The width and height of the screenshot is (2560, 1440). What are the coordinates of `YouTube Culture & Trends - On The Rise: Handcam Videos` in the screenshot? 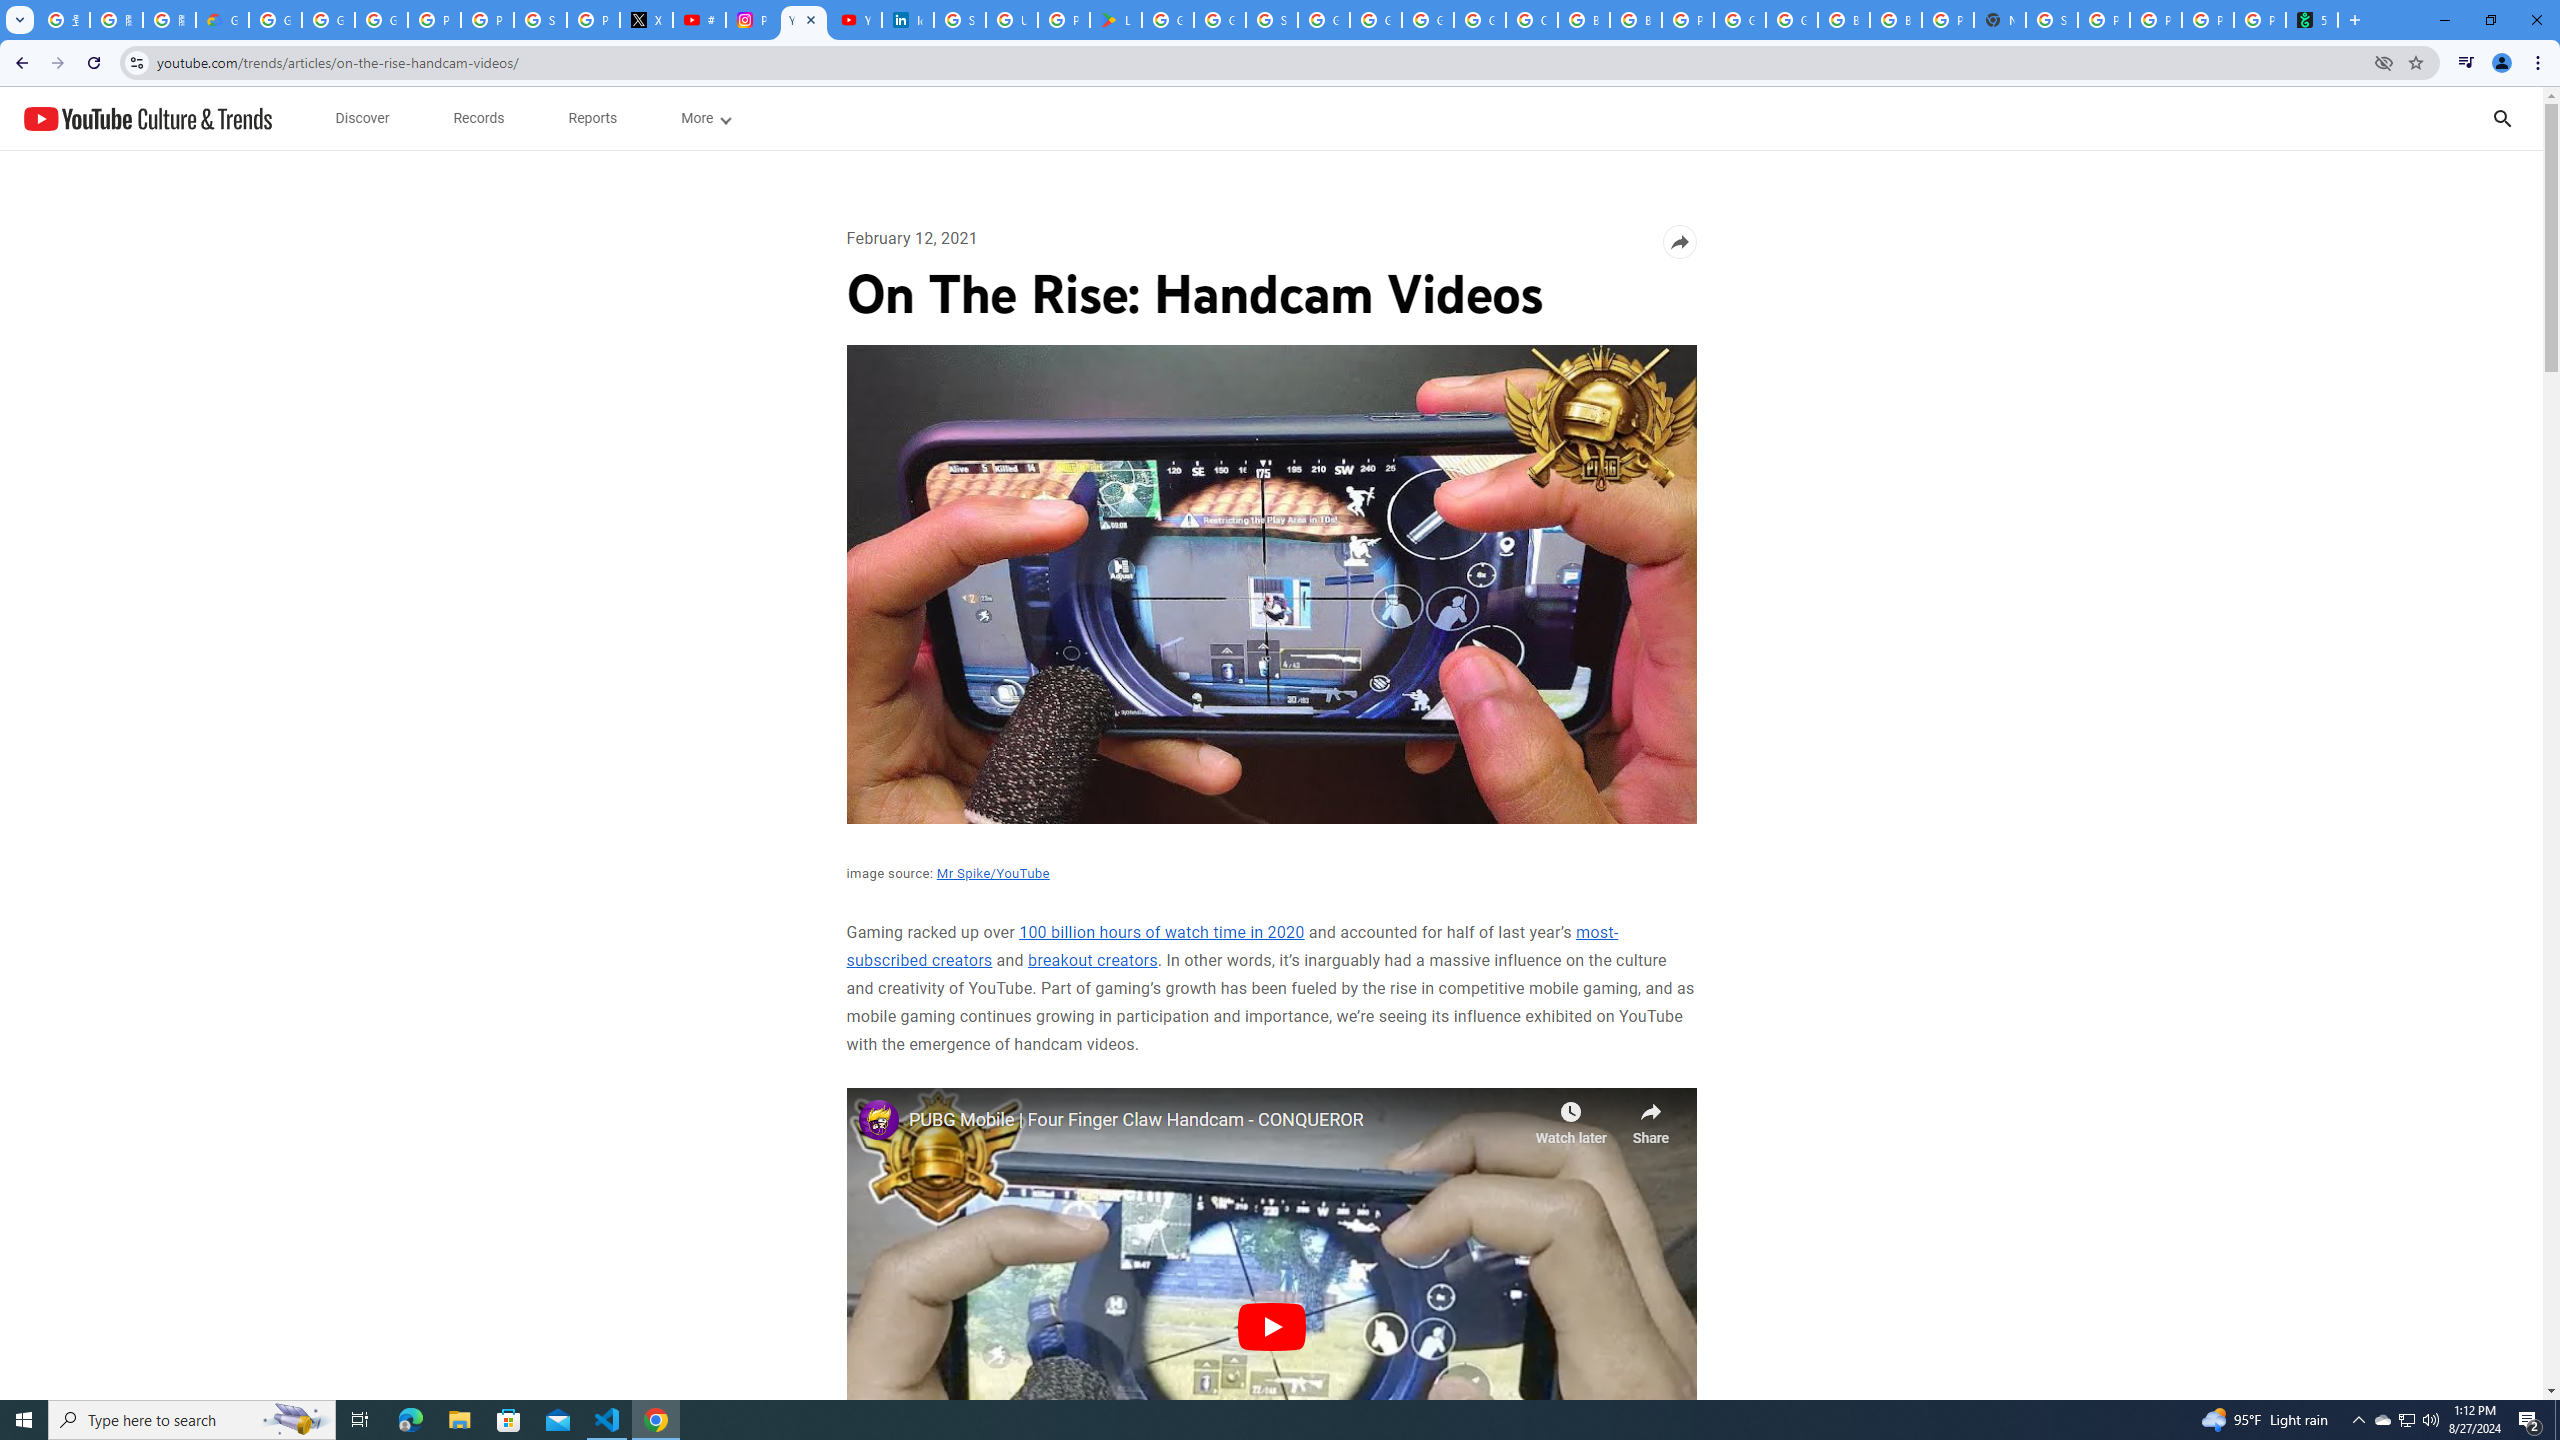 It's located at (804, 20).